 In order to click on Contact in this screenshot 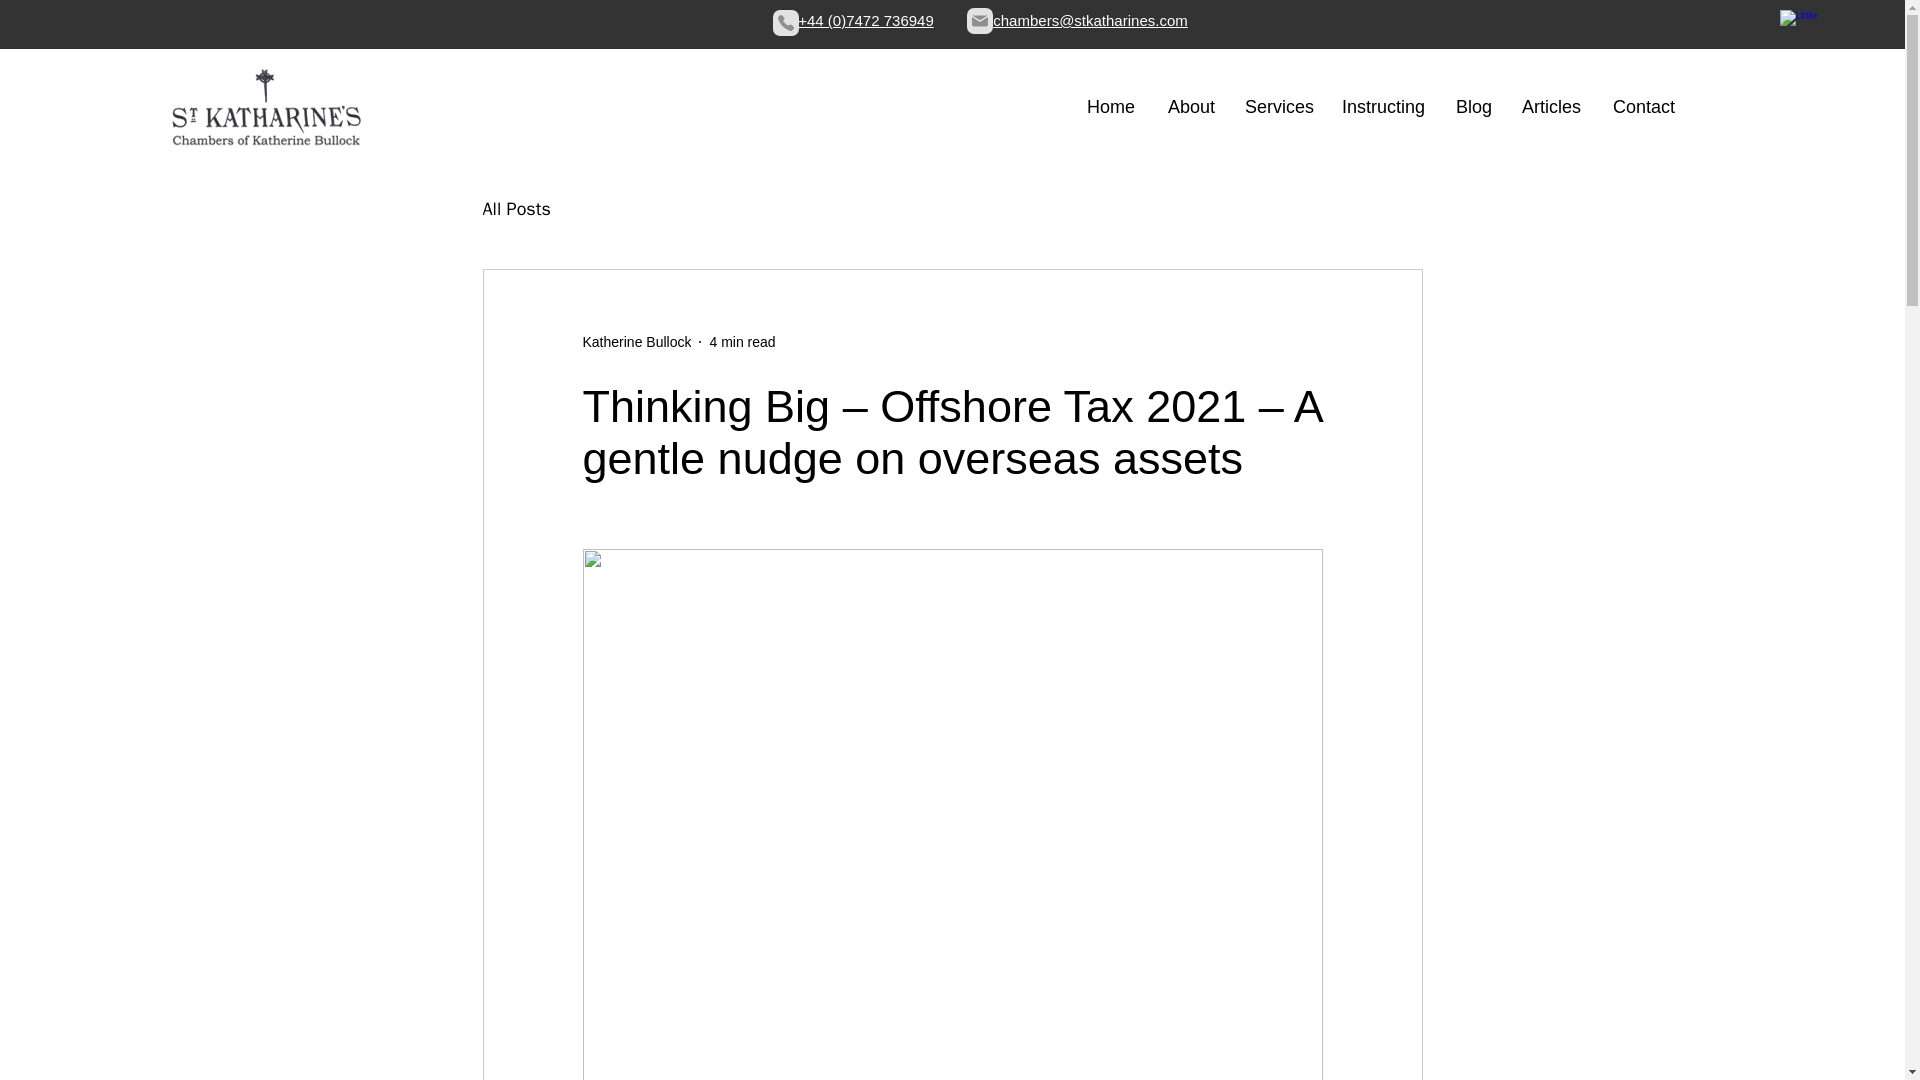, I will do `click(1642, 106)`.